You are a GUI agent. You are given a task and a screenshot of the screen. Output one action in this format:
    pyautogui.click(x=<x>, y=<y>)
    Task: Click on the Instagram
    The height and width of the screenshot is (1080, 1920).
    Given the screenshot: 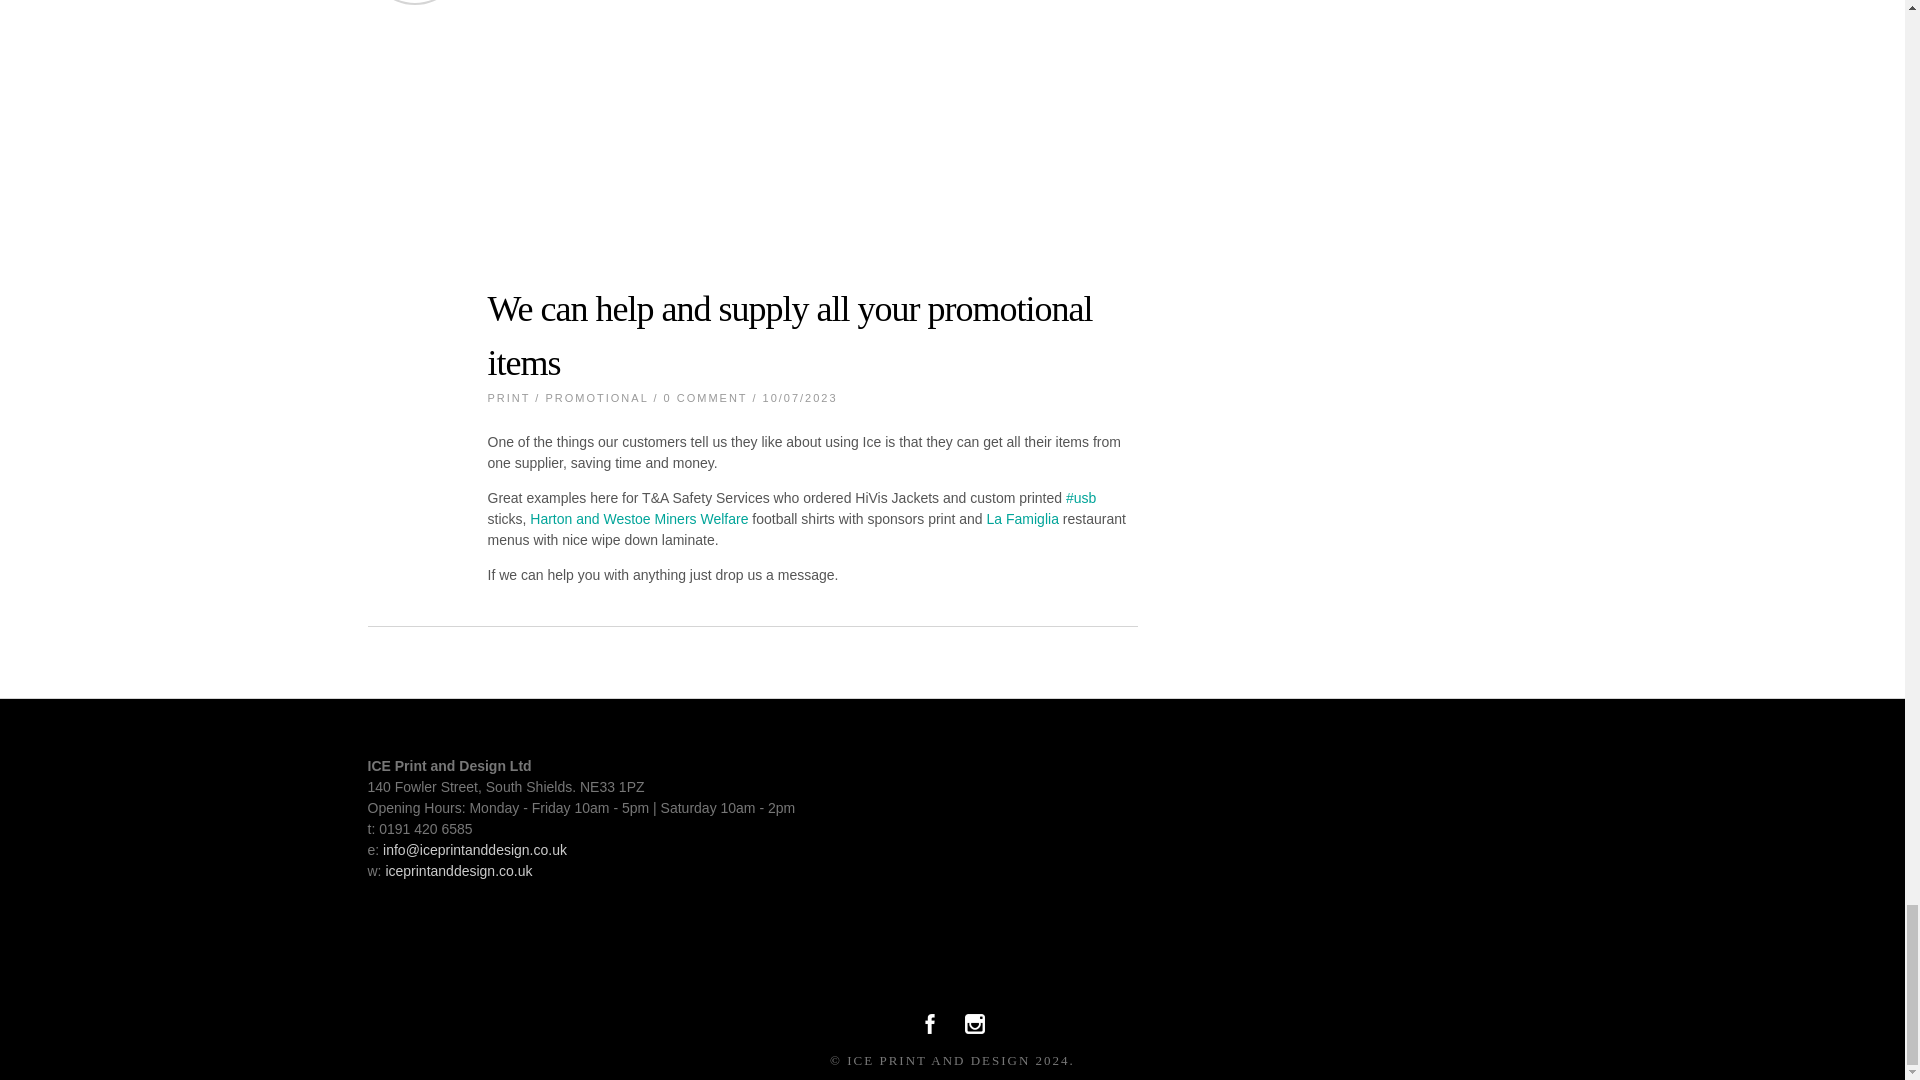 What is the action you would take?
    pyautogui.click(x=974, y=1028)
    